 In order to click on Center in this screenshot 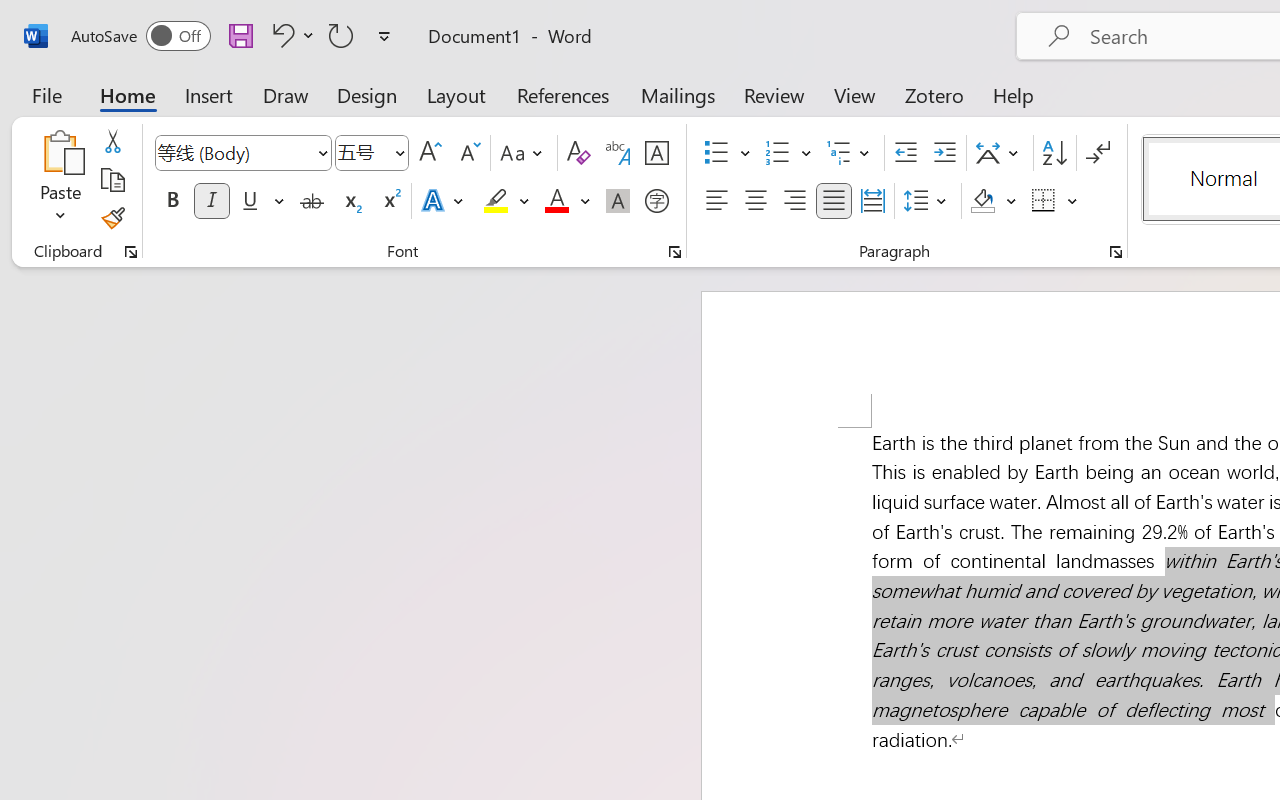, I will do `click(756, 201)`.